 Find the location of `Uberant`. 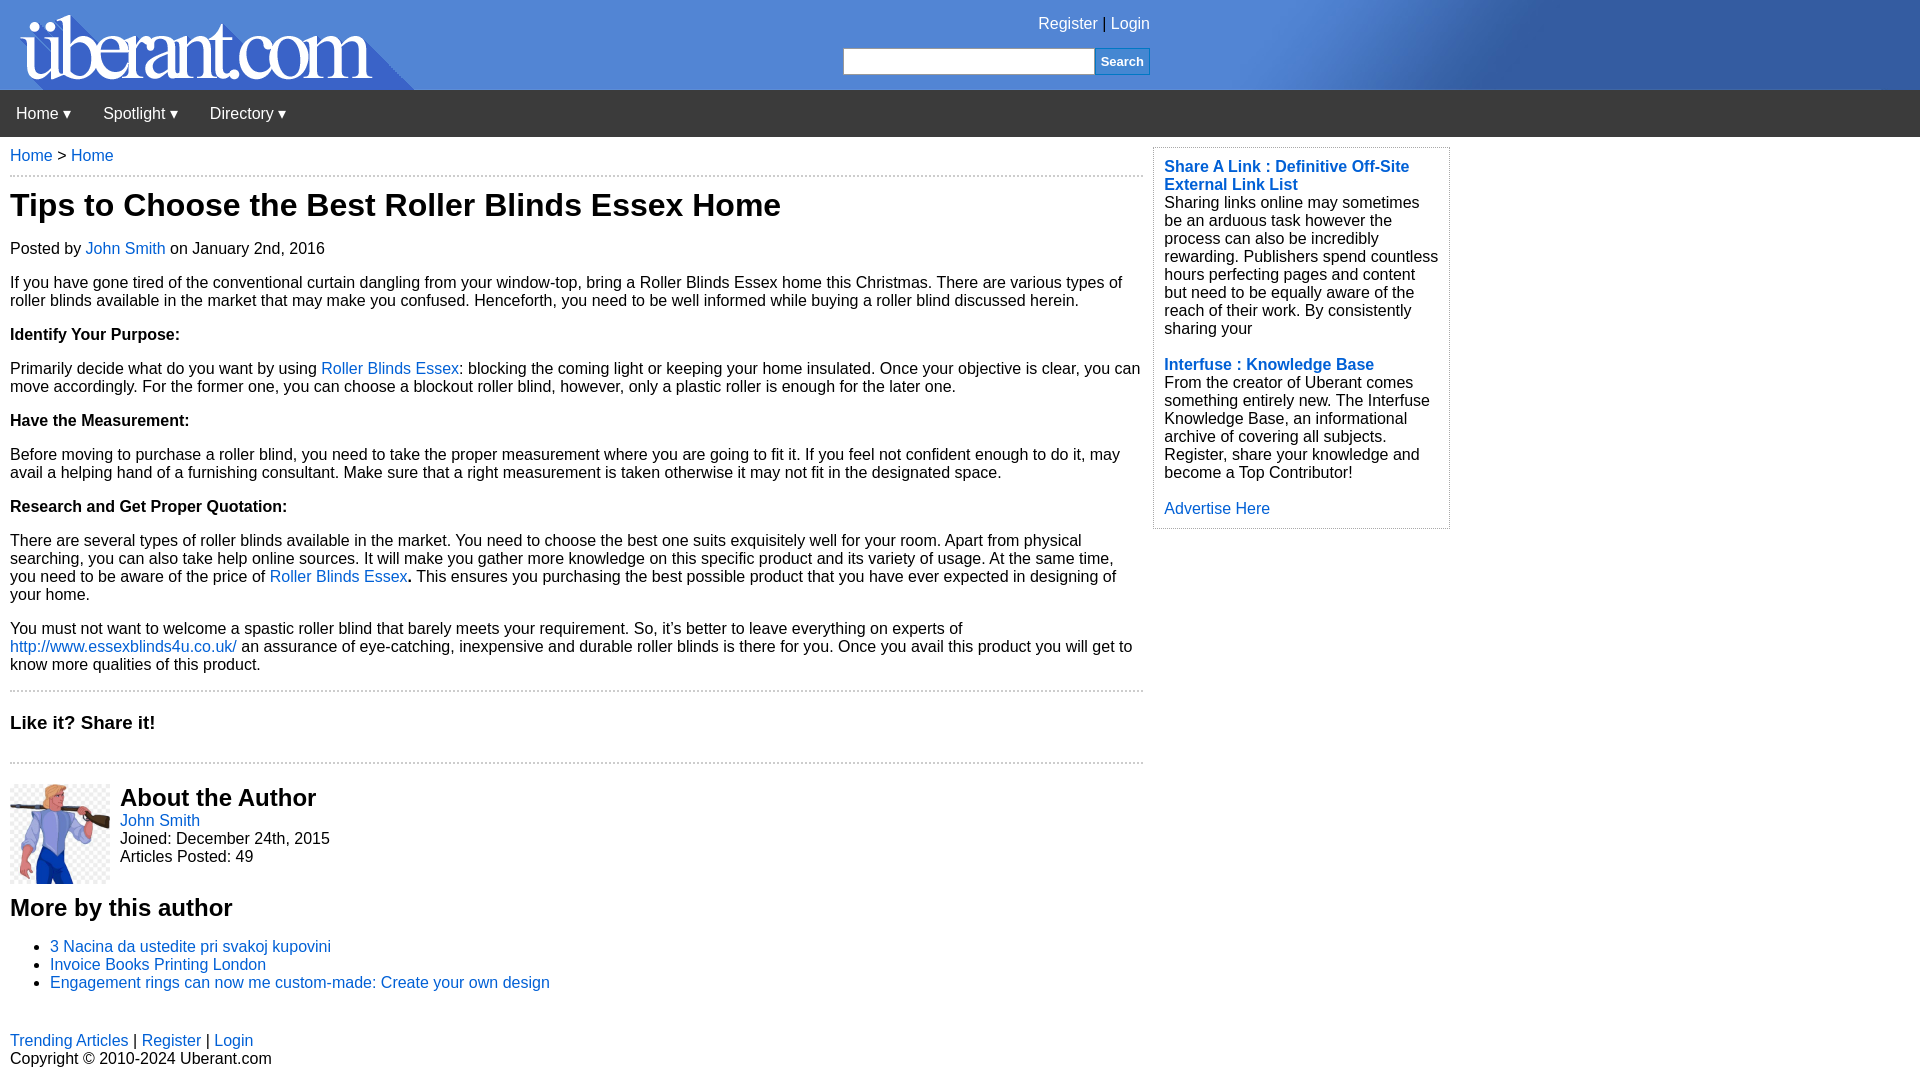

Uberant is located at coordinates (43, 113).